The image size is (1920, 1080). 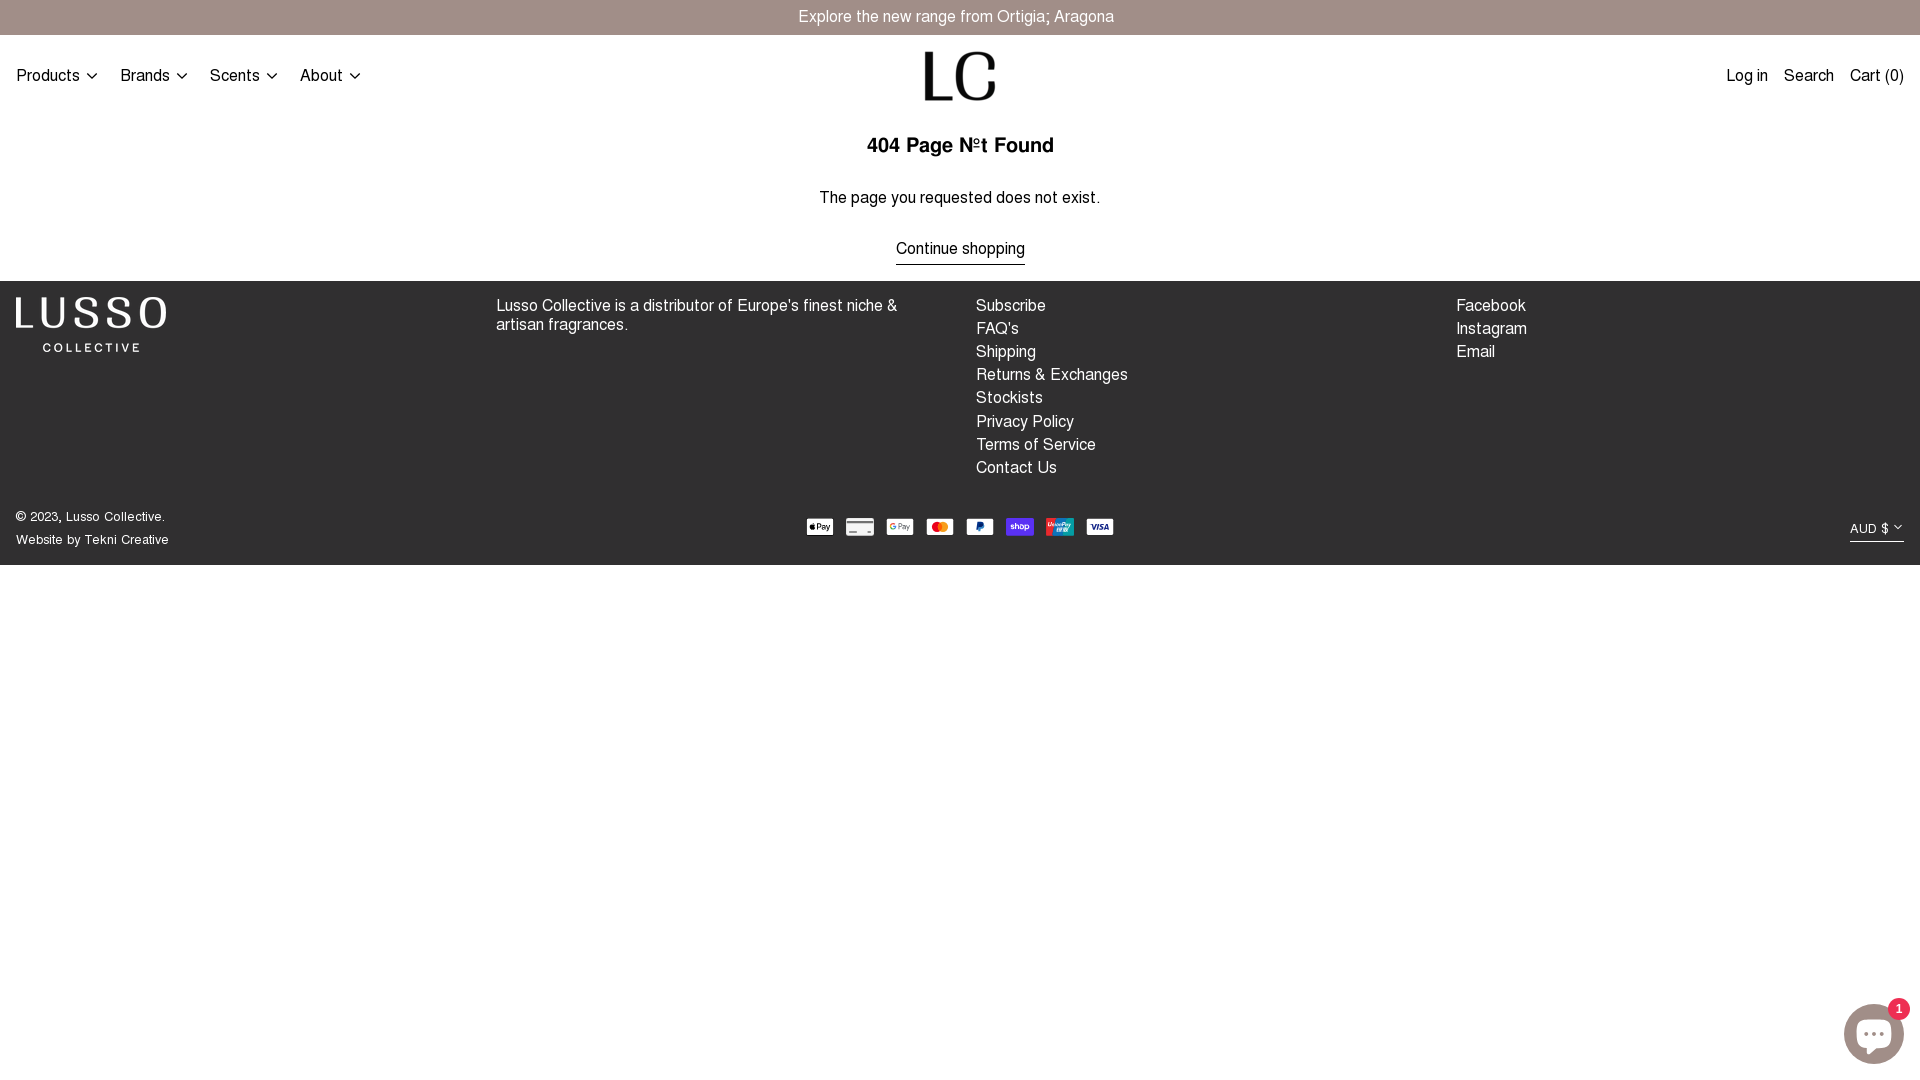 I want to click on About, so click(x=334, y=76).